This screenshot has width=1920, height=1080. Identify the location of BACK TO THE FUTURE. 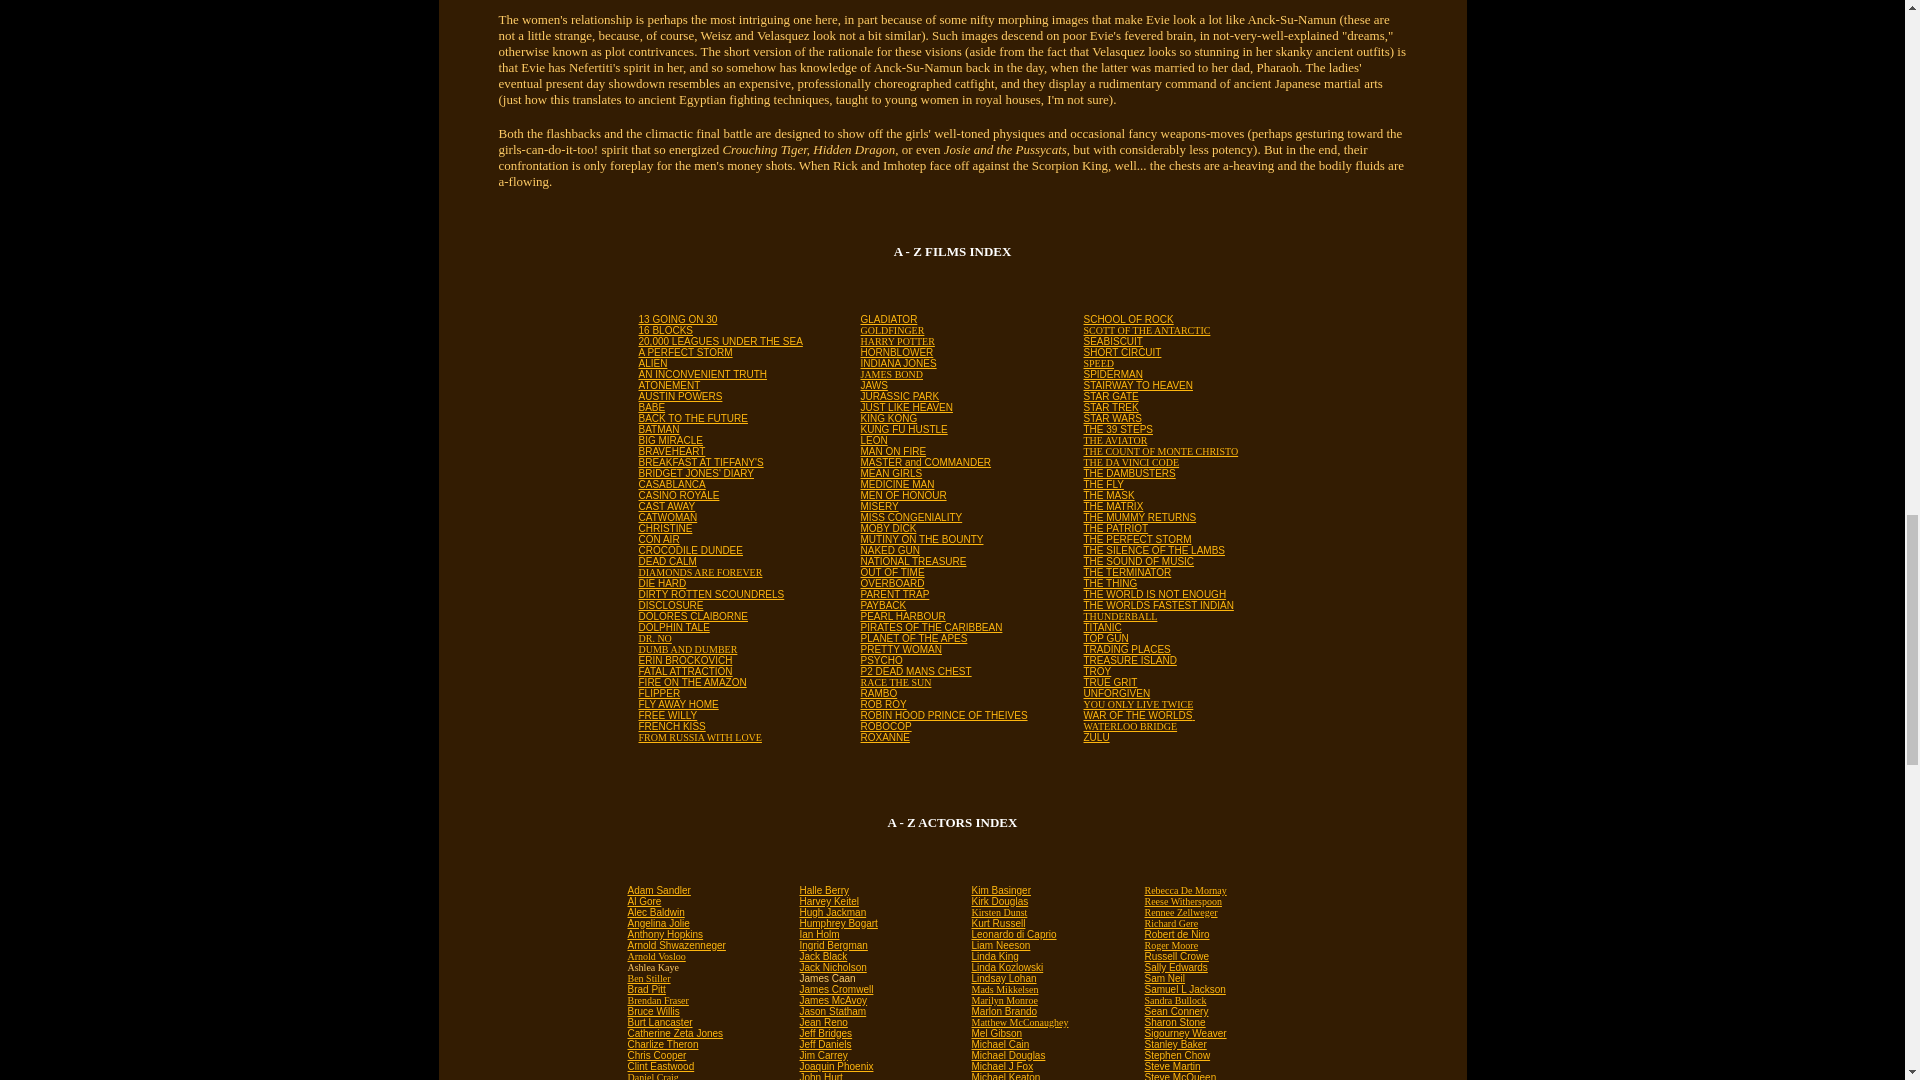
(692, 416).